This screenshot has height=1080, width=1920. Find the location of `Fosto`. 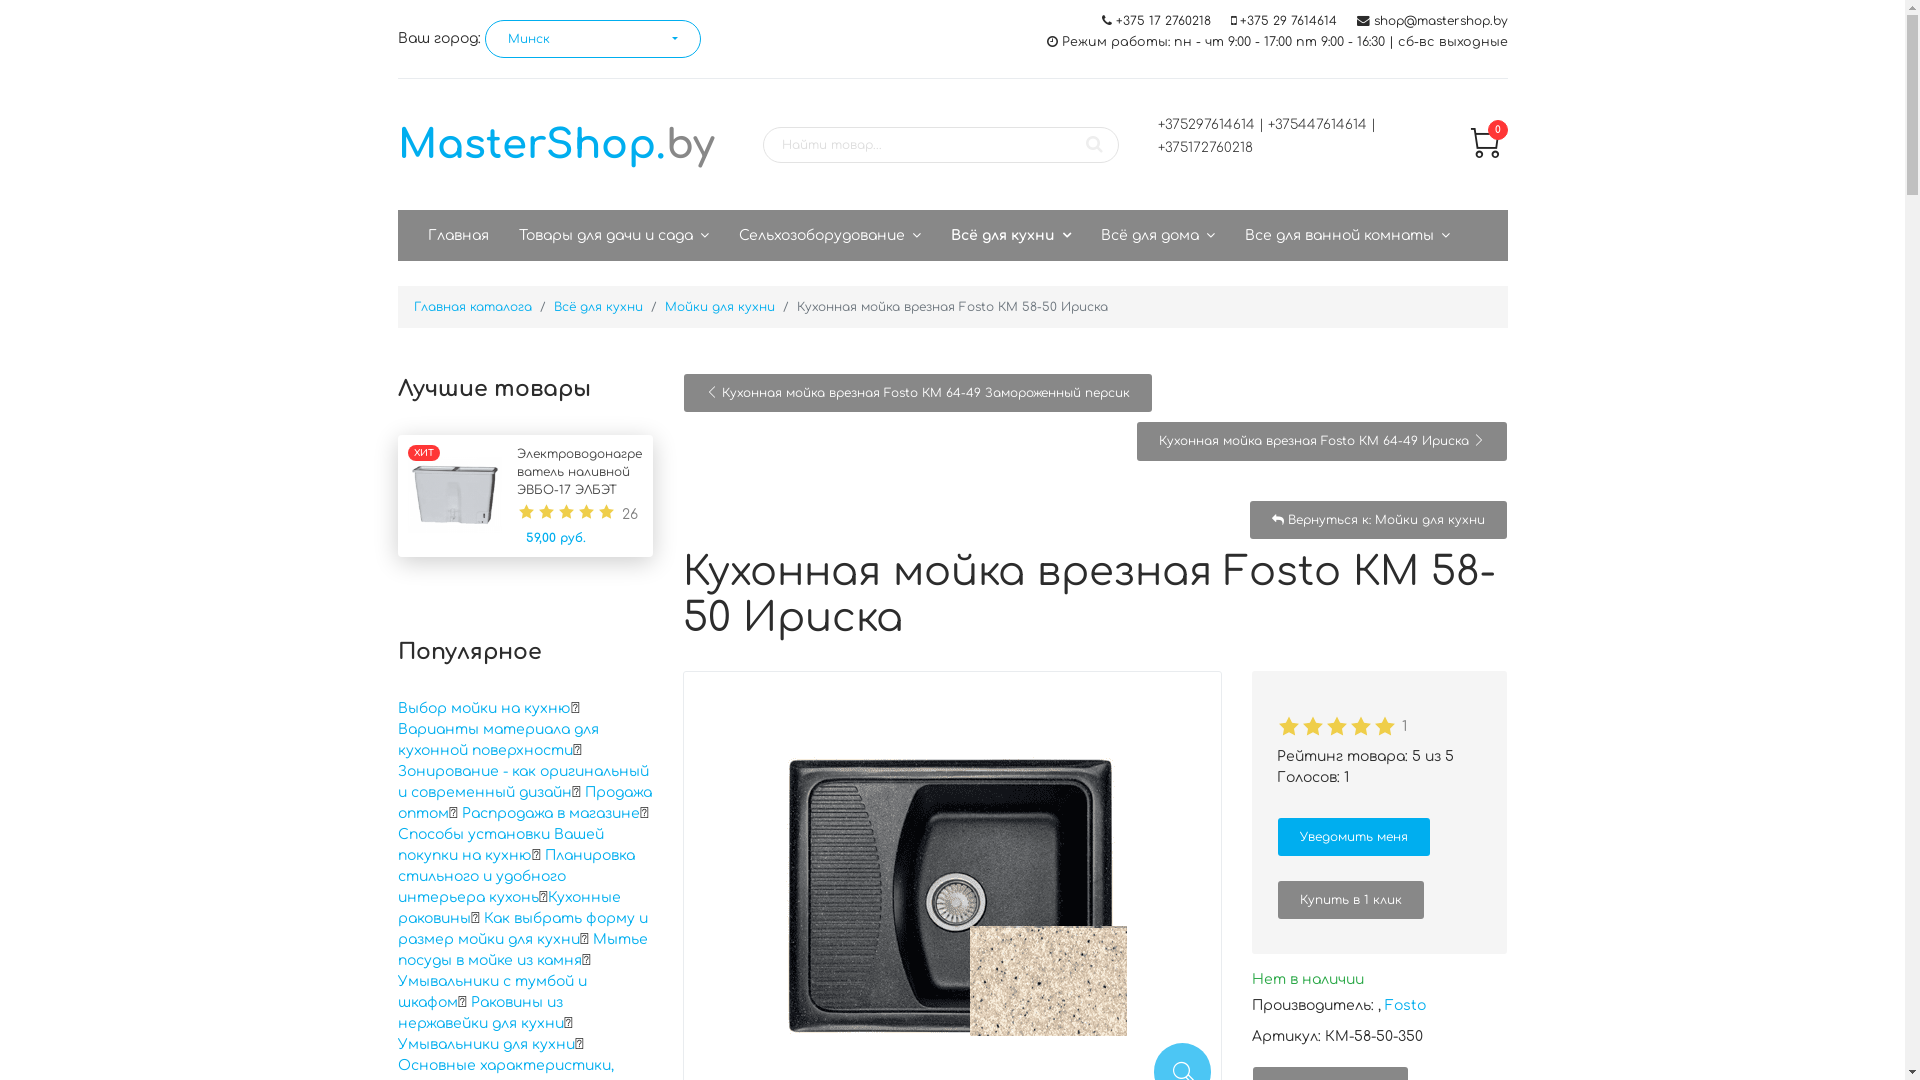

Fosto is located at coordinates (1406, 1006).